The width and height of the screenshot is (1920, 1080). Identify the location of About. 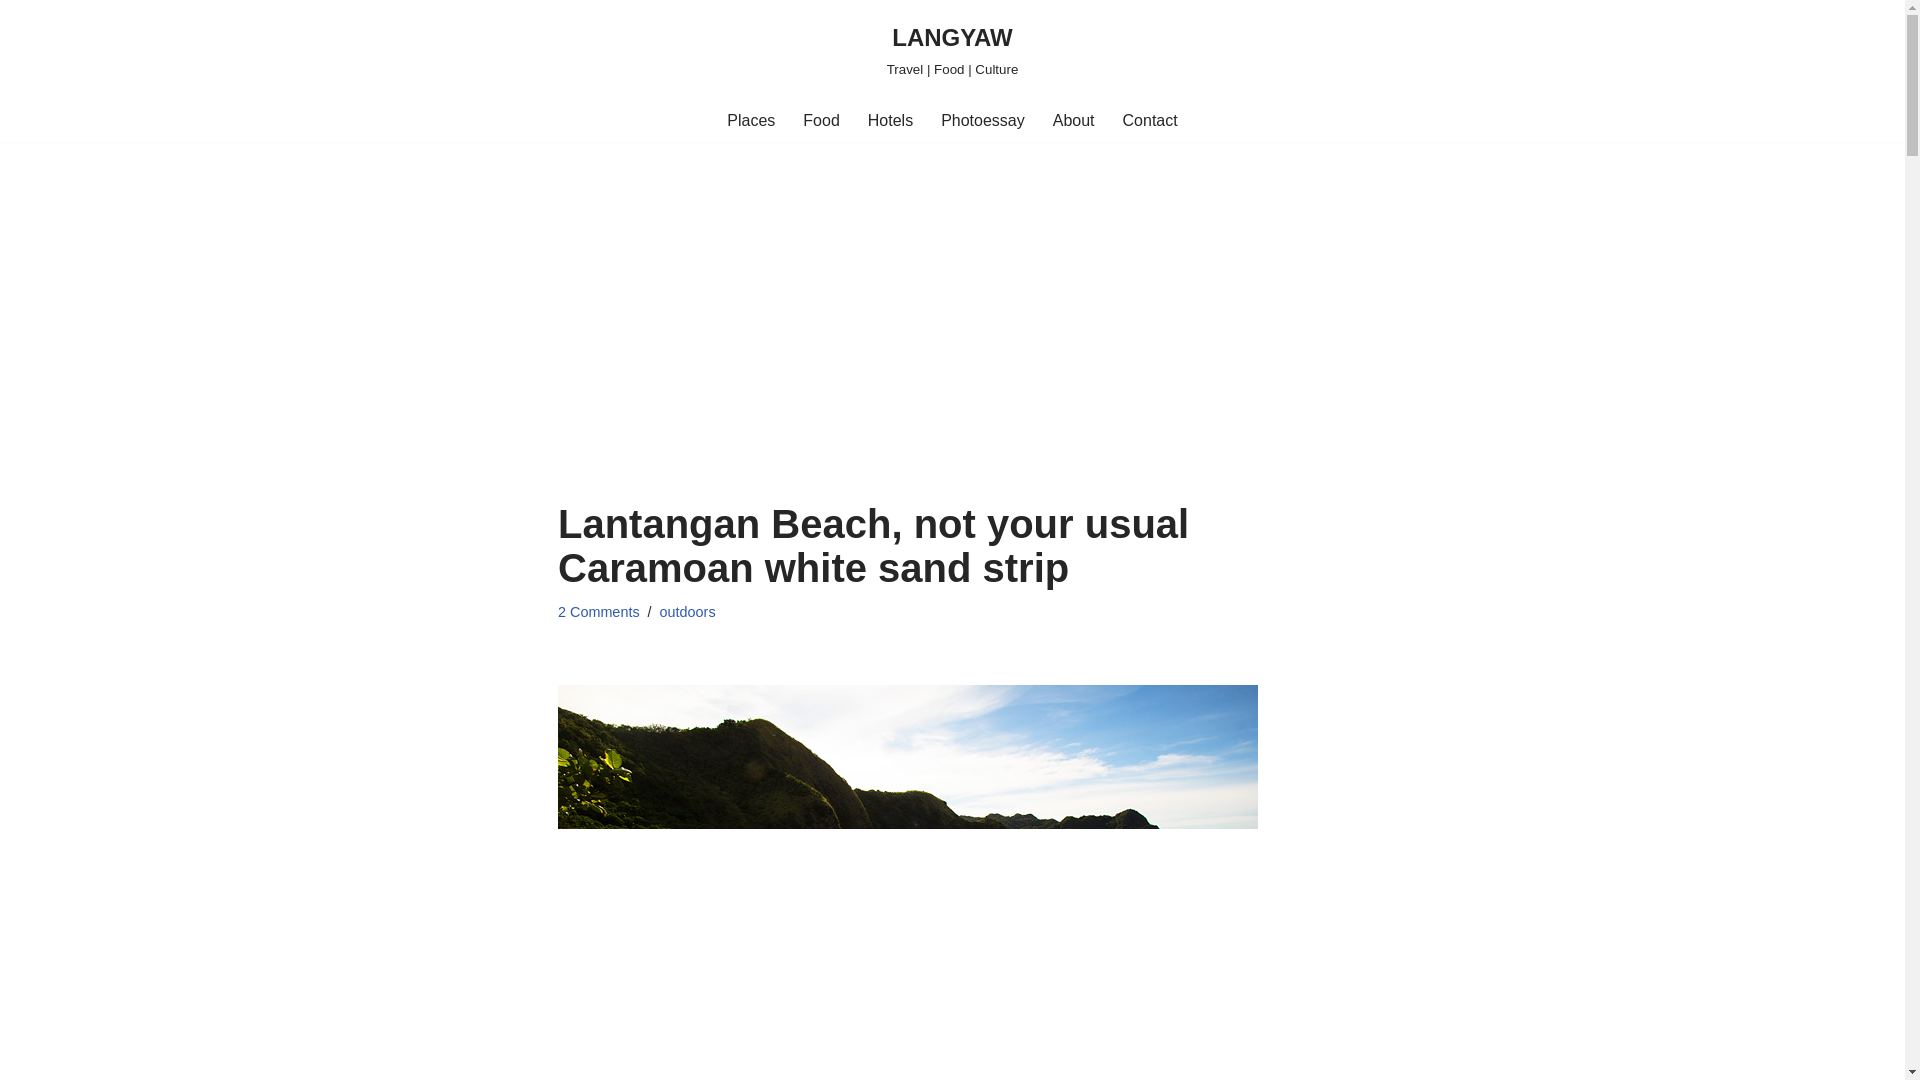
(1073, 120).